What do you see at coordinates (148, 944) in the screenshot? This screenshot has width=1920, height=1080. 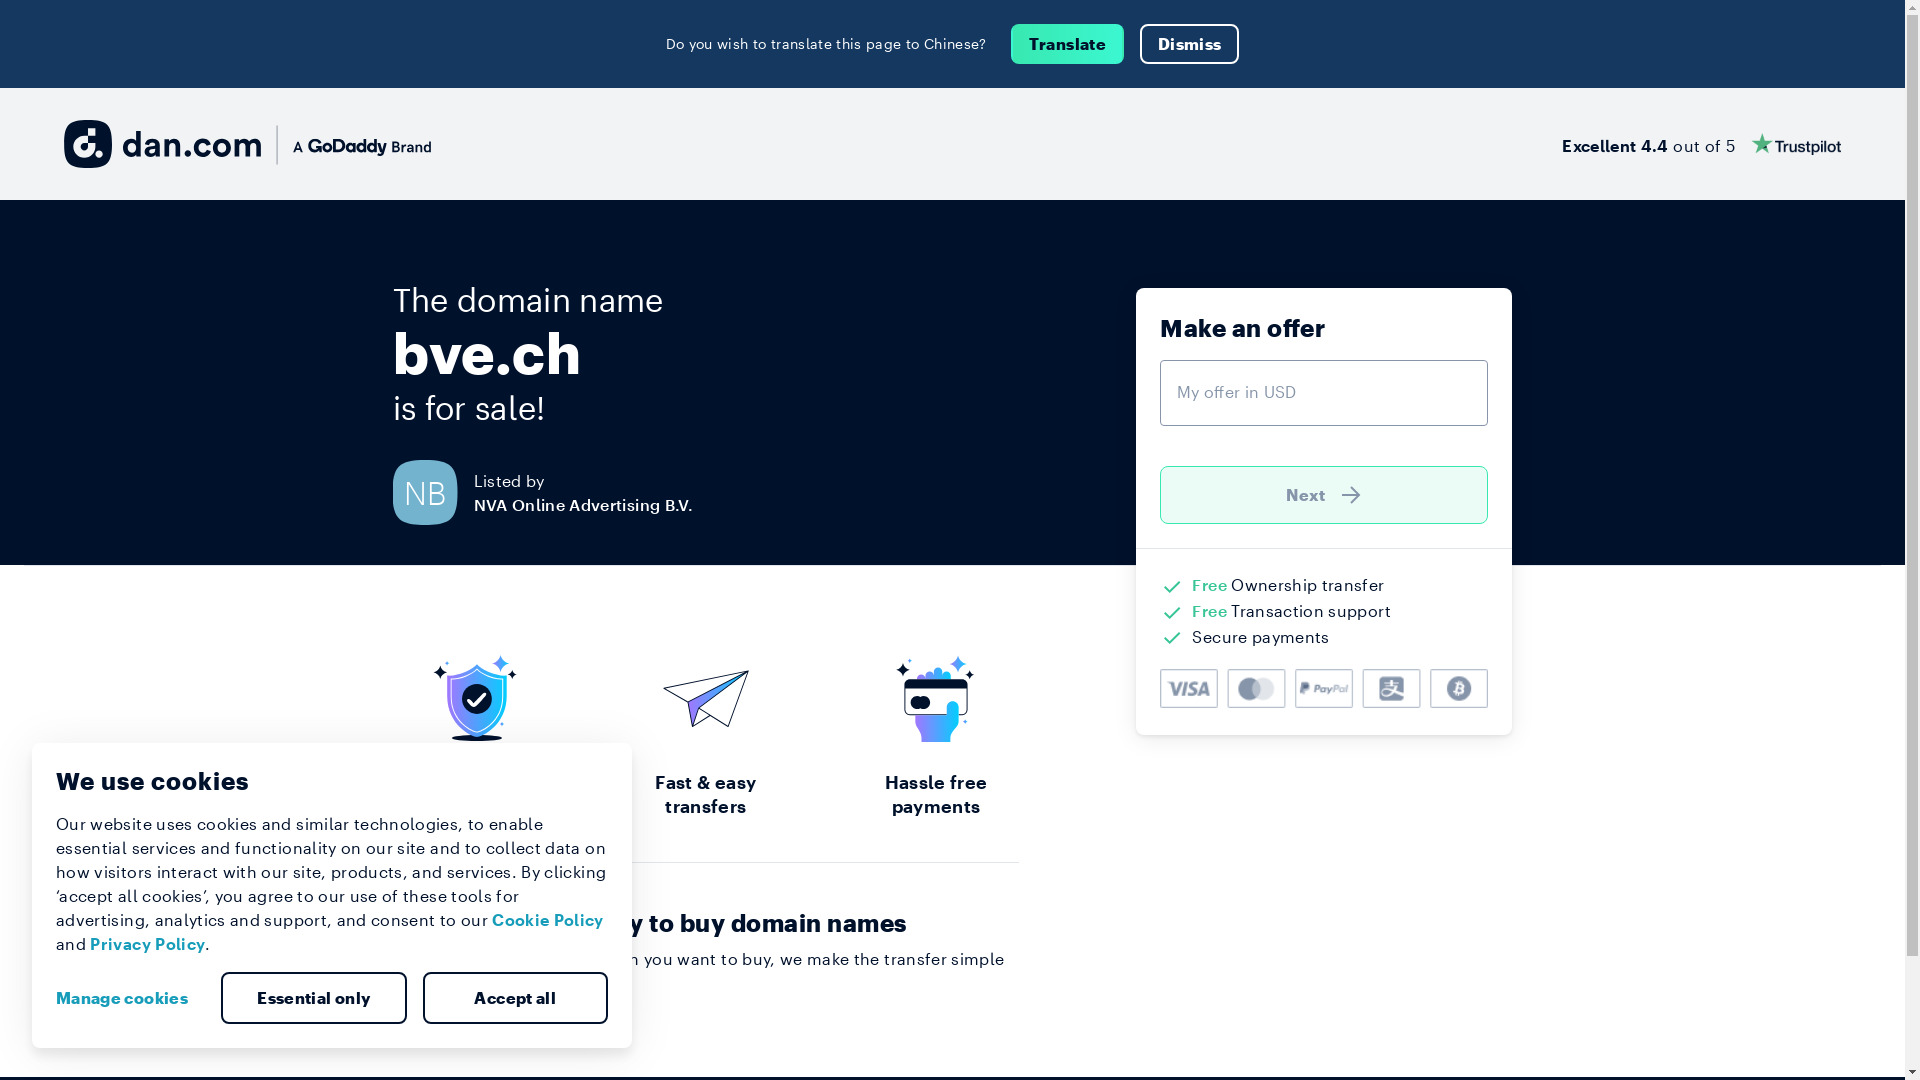 I see `Privacy Policy` at bounding box center [148, 944].